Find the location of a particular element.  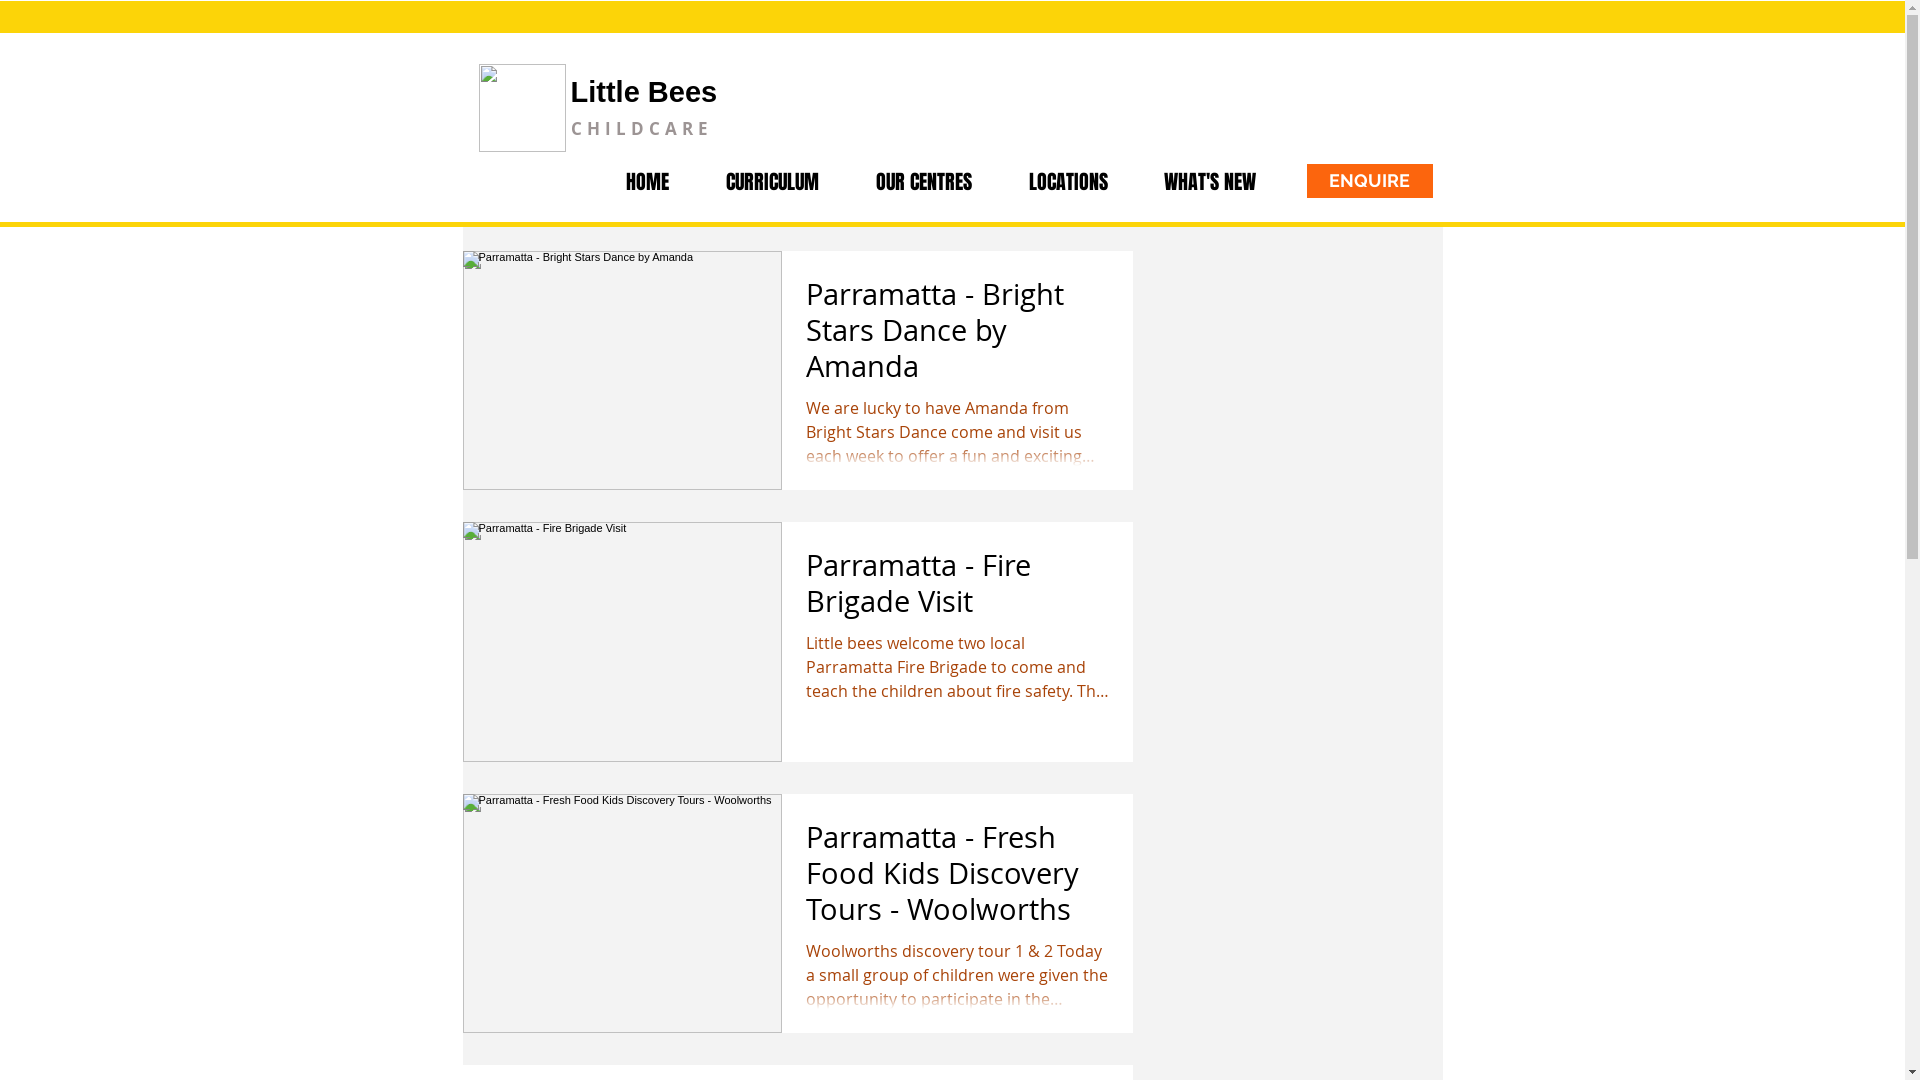

Parramatta - Fresh Food Kids Discovery Tours - Woolworths is located at coordinates (958, 878).